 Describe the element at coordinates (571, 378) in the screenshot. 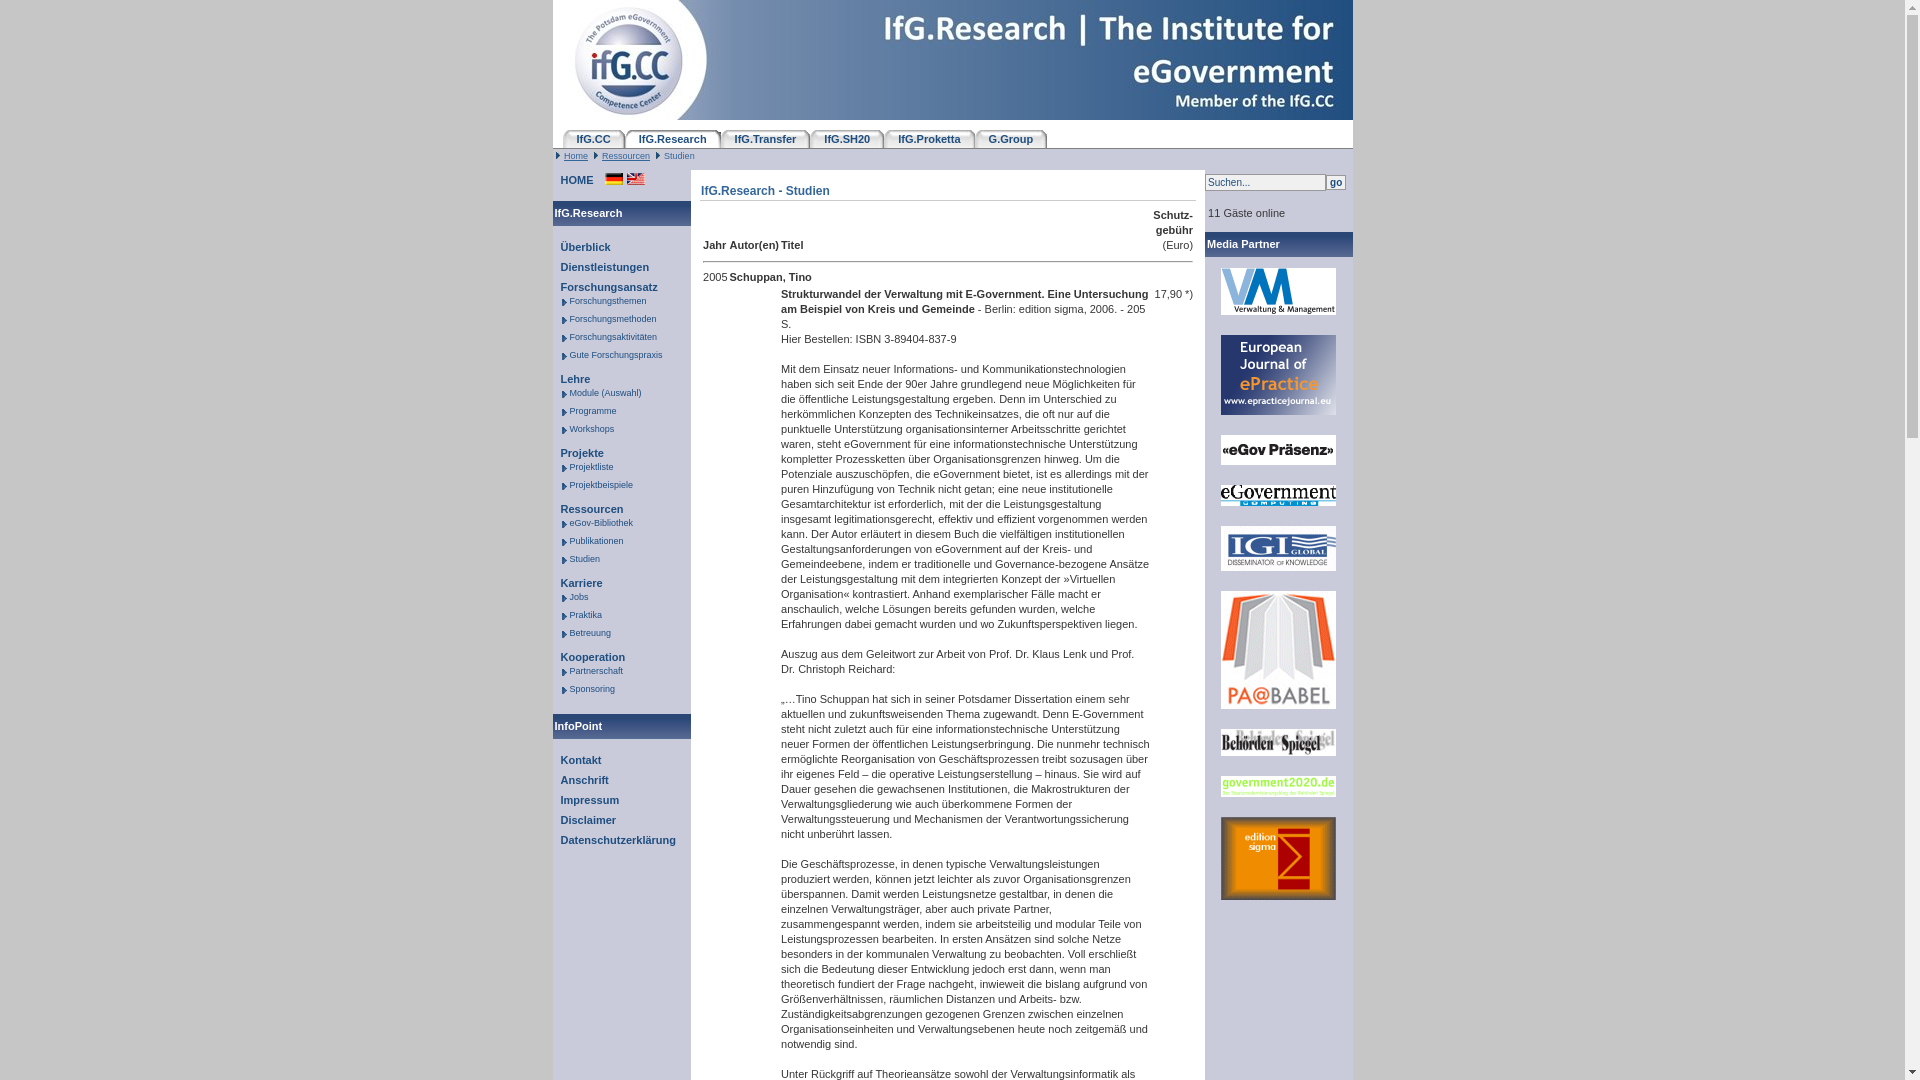

I see `Lehre` at that location.